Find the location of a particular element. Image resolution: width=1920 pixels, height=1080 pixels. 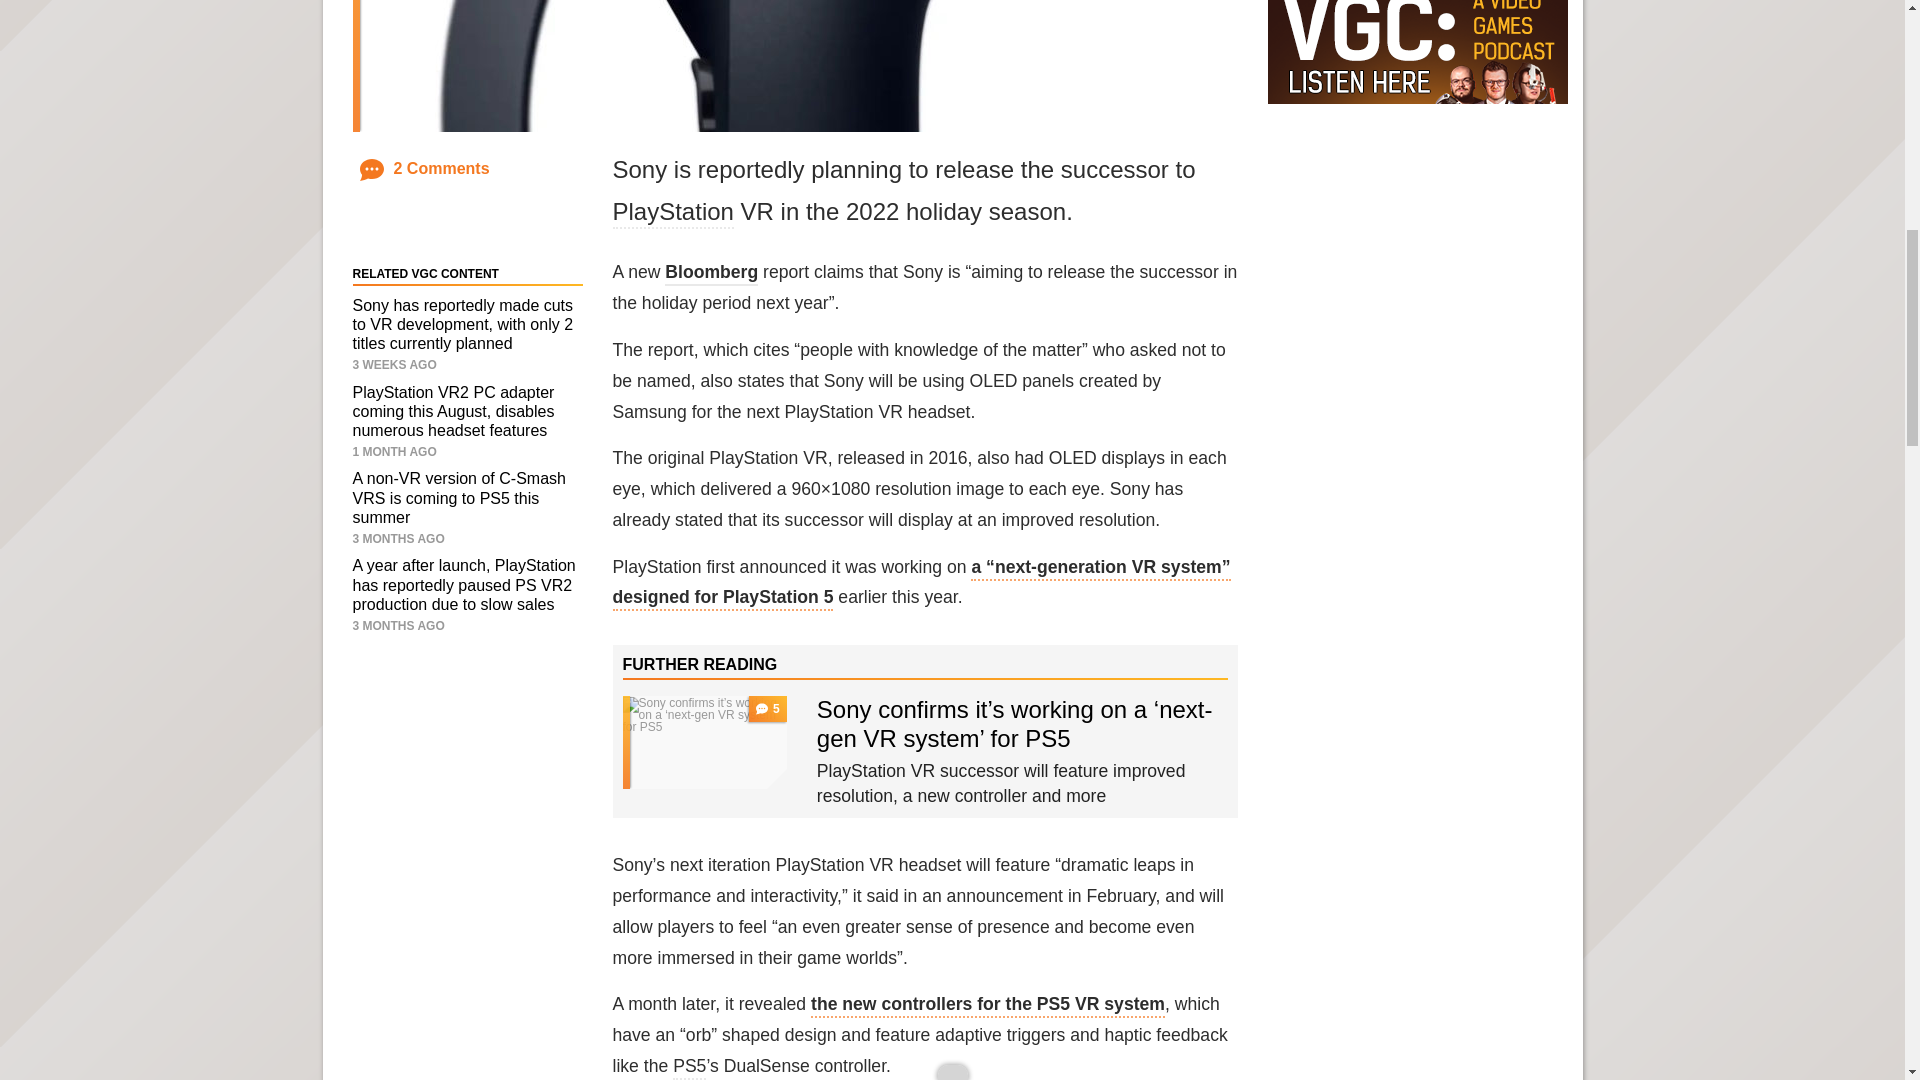

PlayStation is located at coordinates (672, 212).